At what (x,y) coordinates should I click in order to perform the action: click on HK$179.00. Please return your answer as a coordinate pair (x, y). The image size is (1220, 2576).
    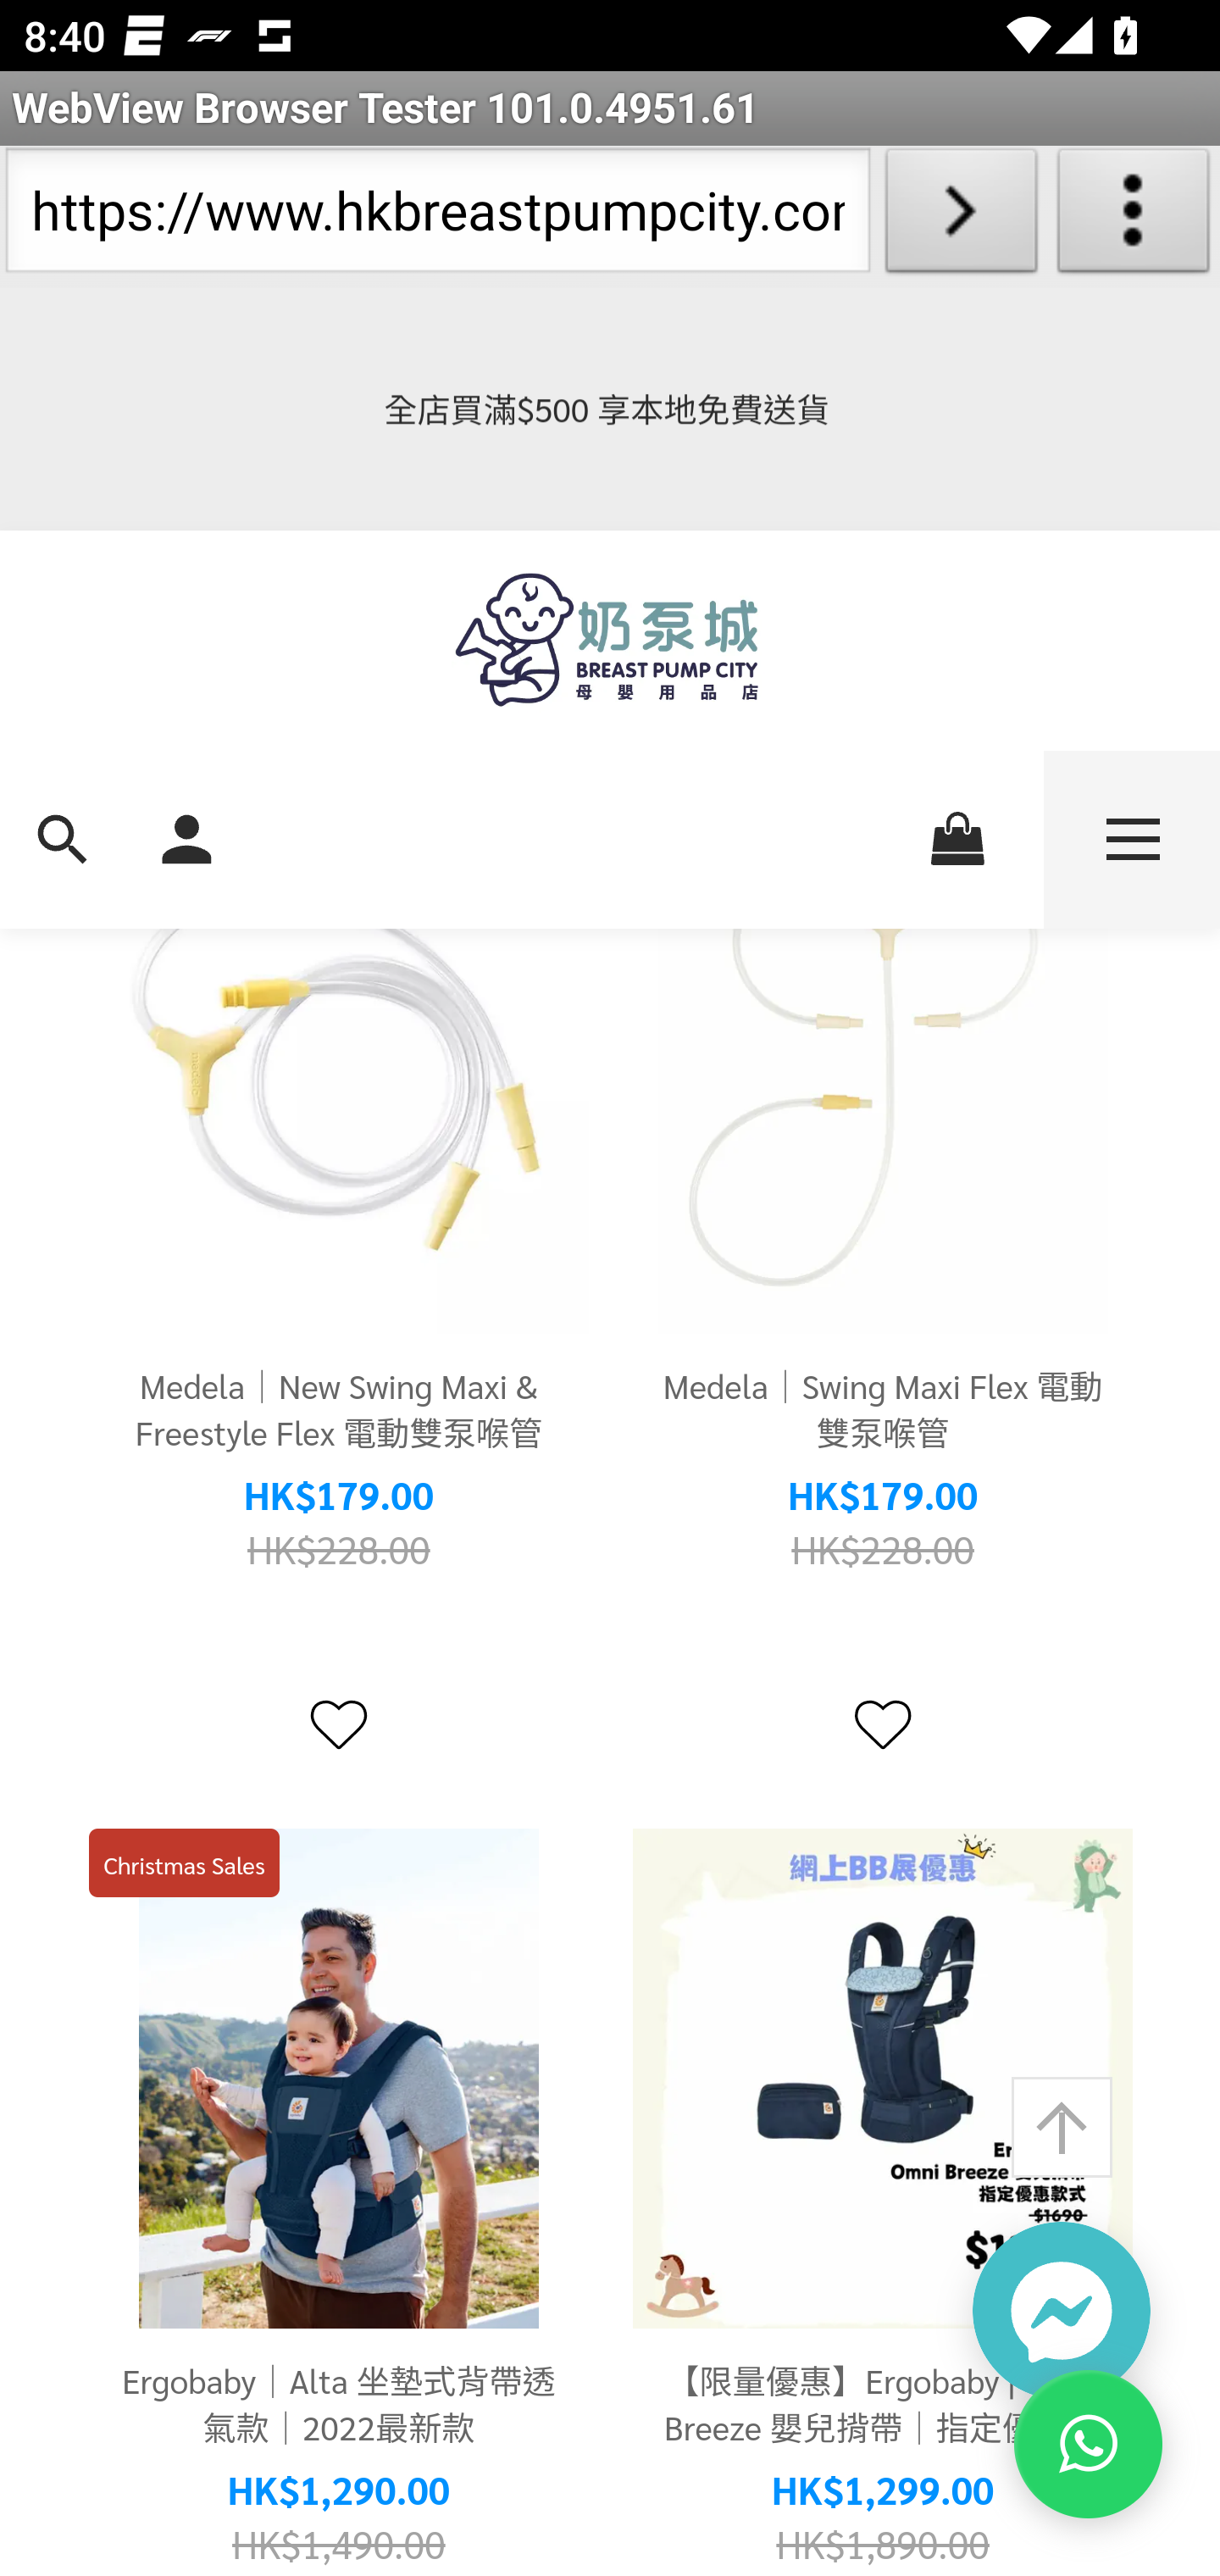
    Looking at the image, I should click on (339, 1496).